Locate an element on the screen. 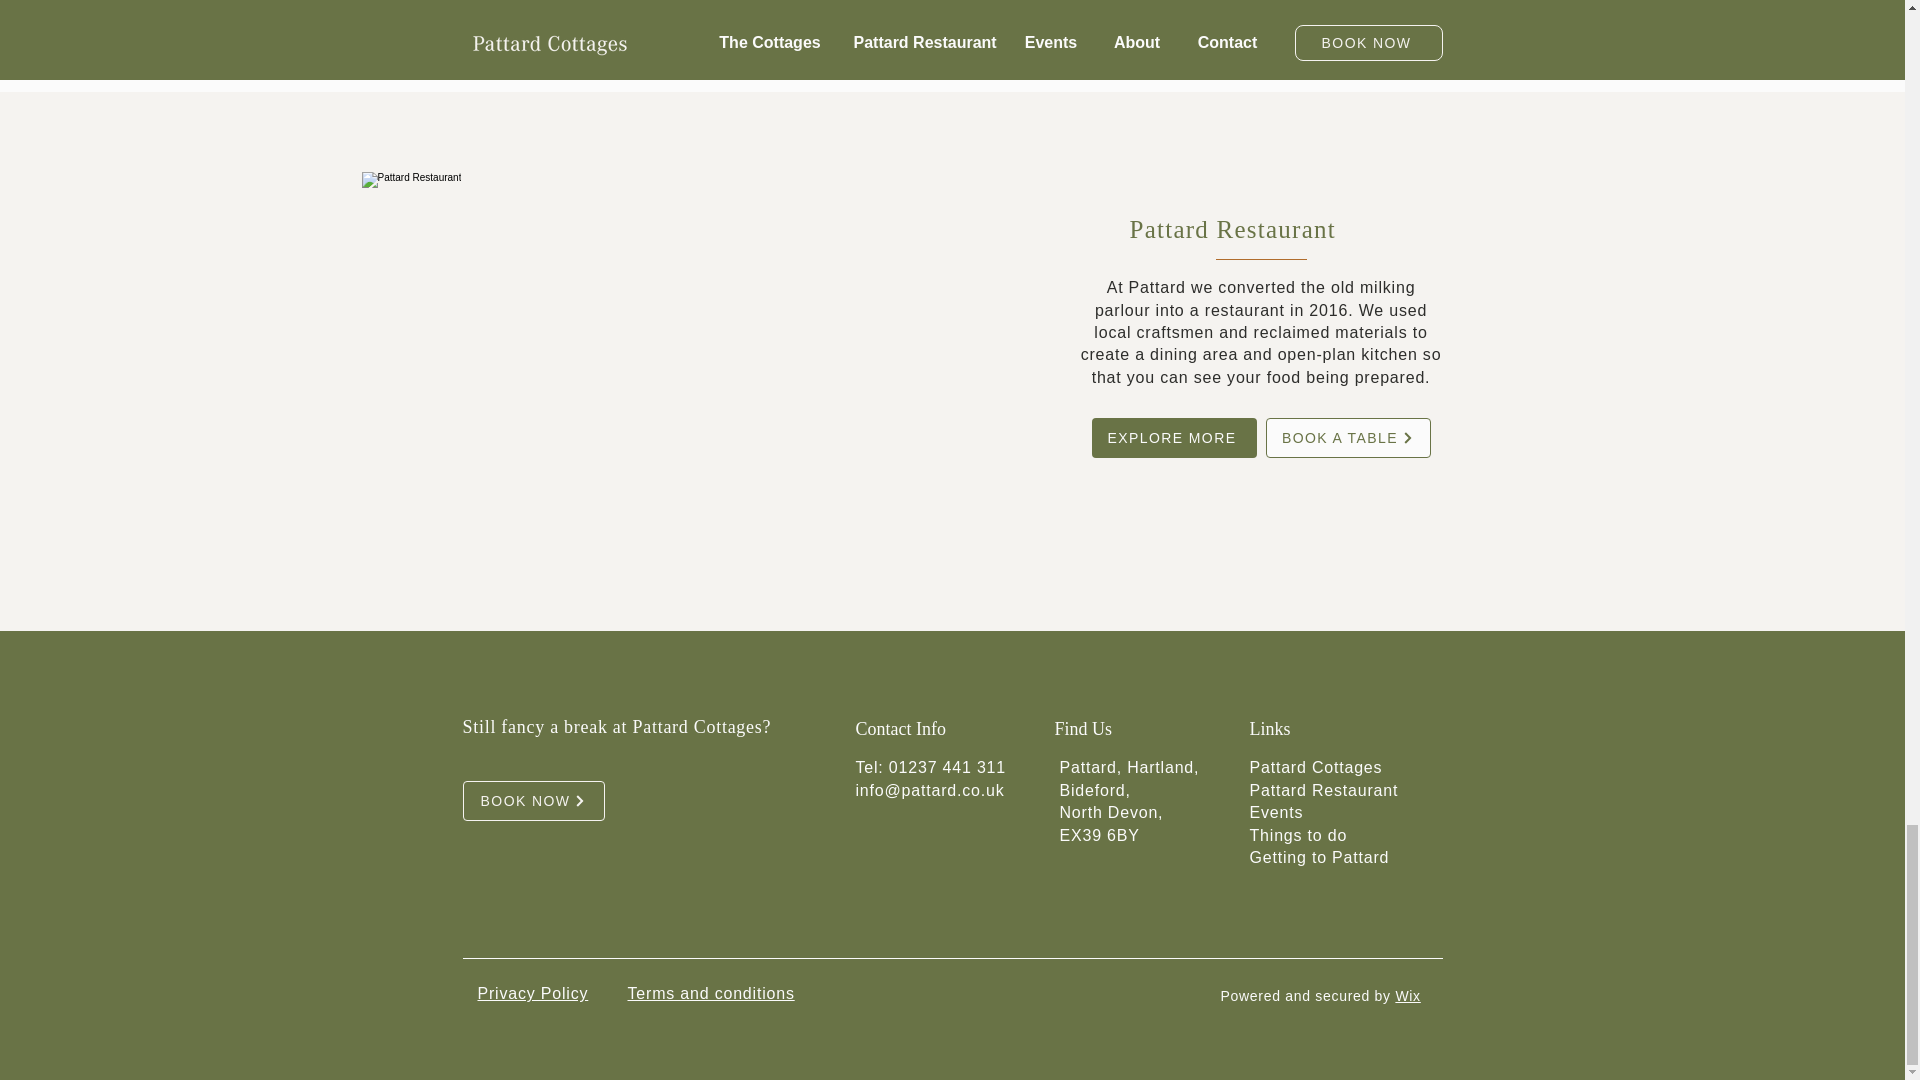 The height and width of the screenshot is (1080, 1920). Pattard Restaurant is located at coordinates (1324, 790).